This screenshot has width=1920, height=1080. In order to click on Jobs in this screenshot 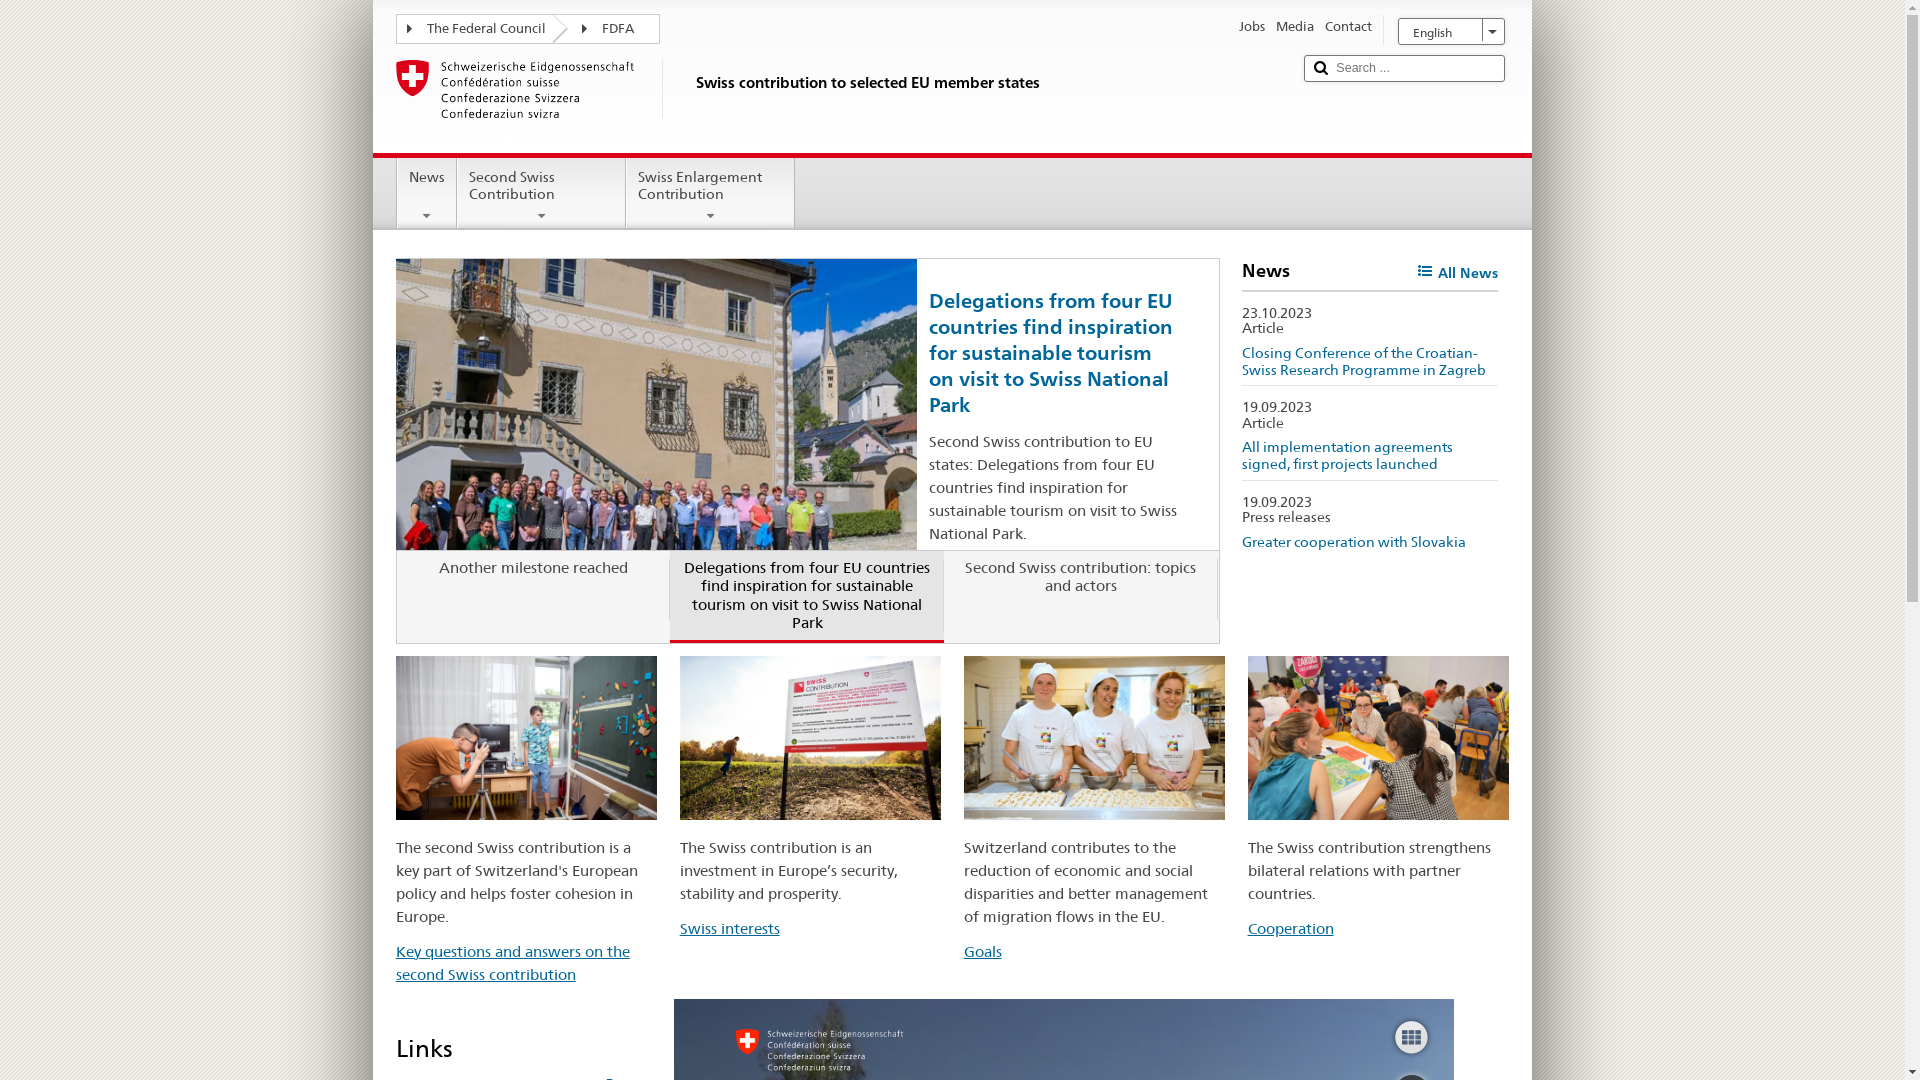, I will do `click(1252, 28)`.